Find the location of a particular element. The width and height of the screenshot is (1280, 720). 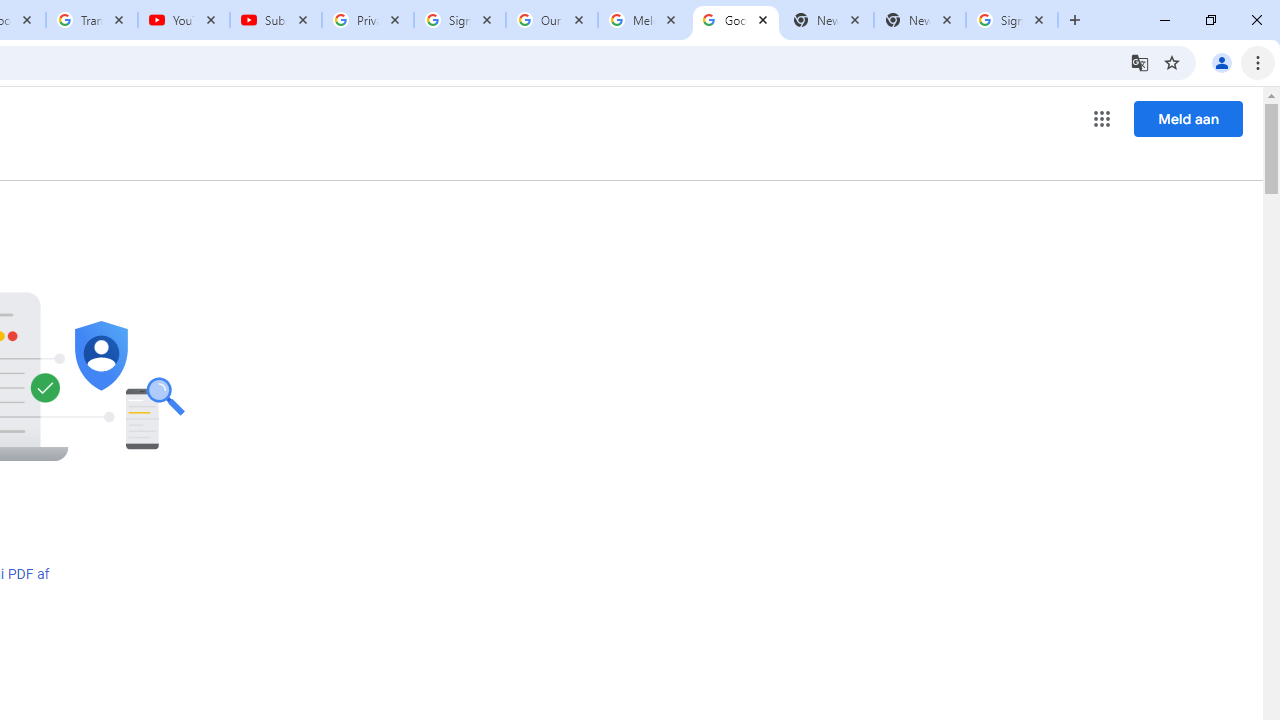

Meld aan is located at coordinates (1188, 118).